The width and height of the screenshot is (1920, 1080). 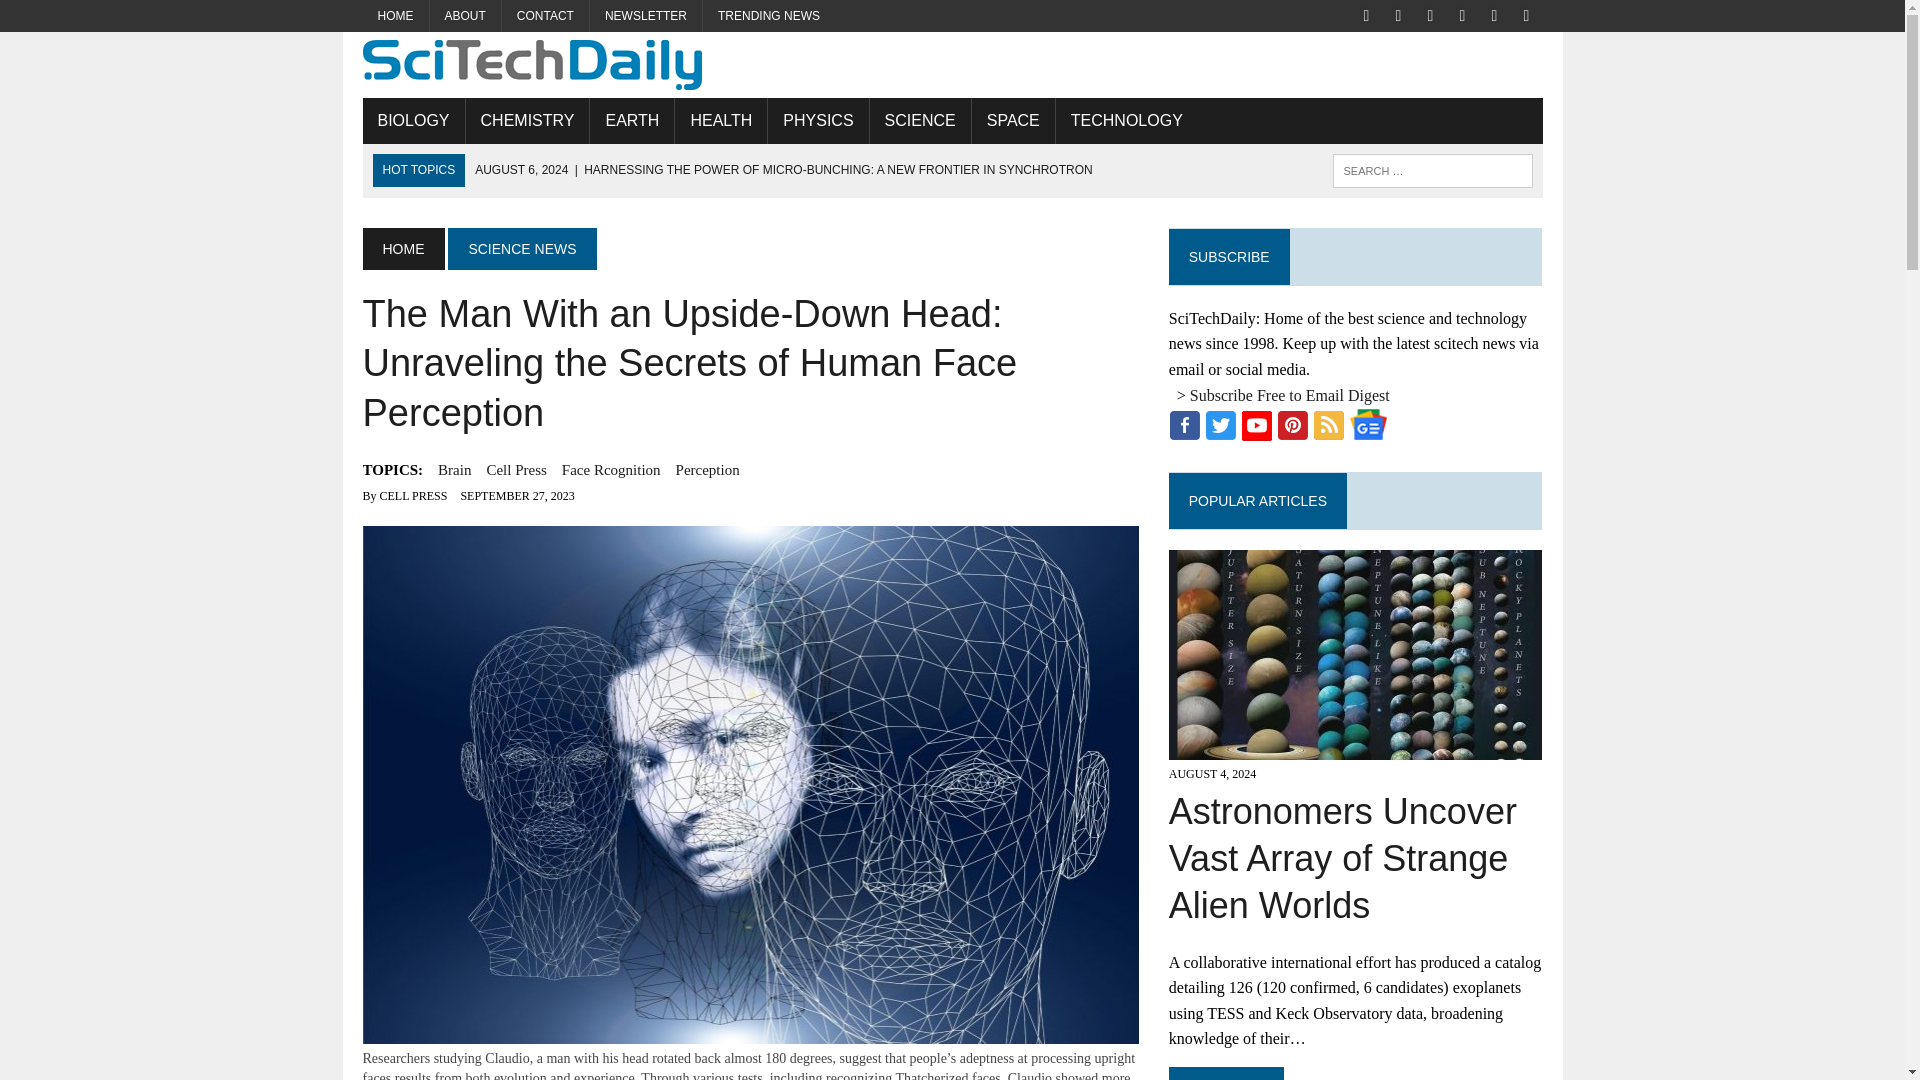 I want to click on Brain, so click(x=454, y=469).